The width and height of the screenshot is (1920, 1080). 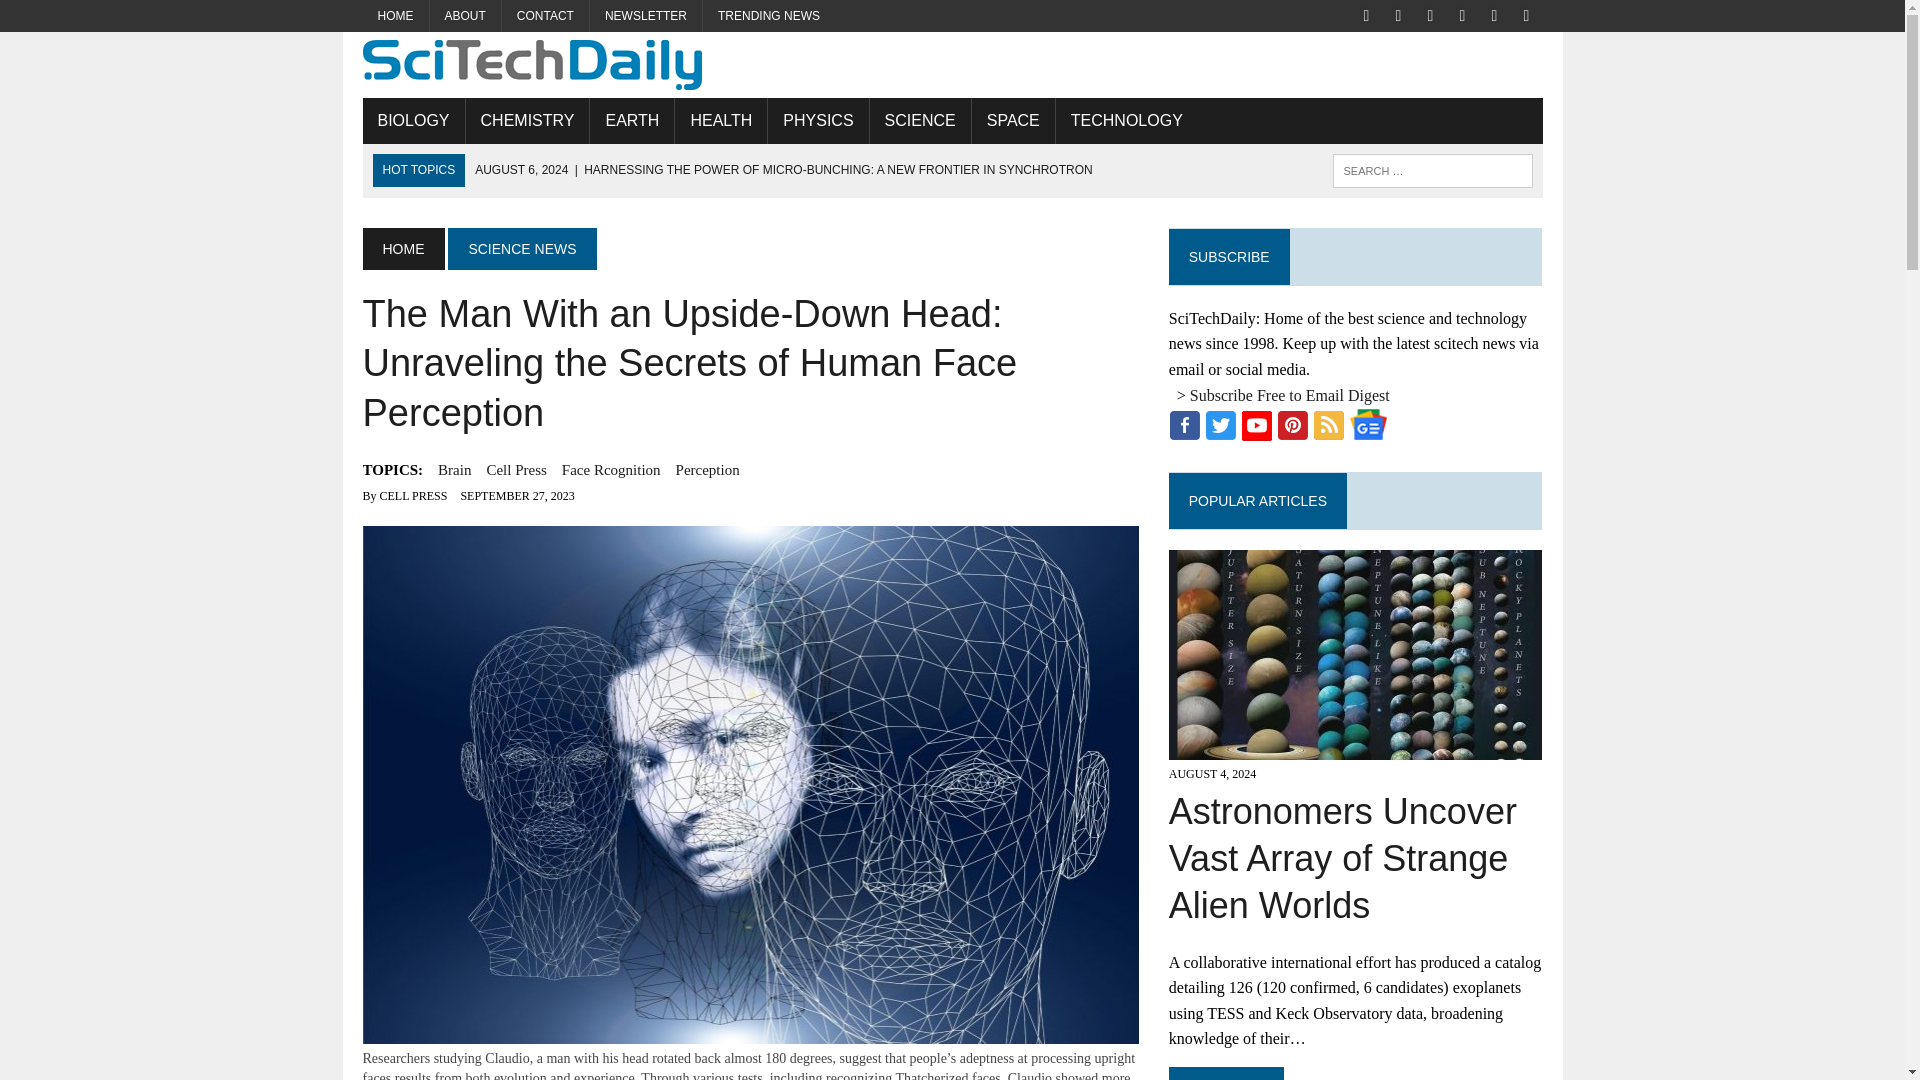 I want to click on Brain, so click(x=454, y=469).